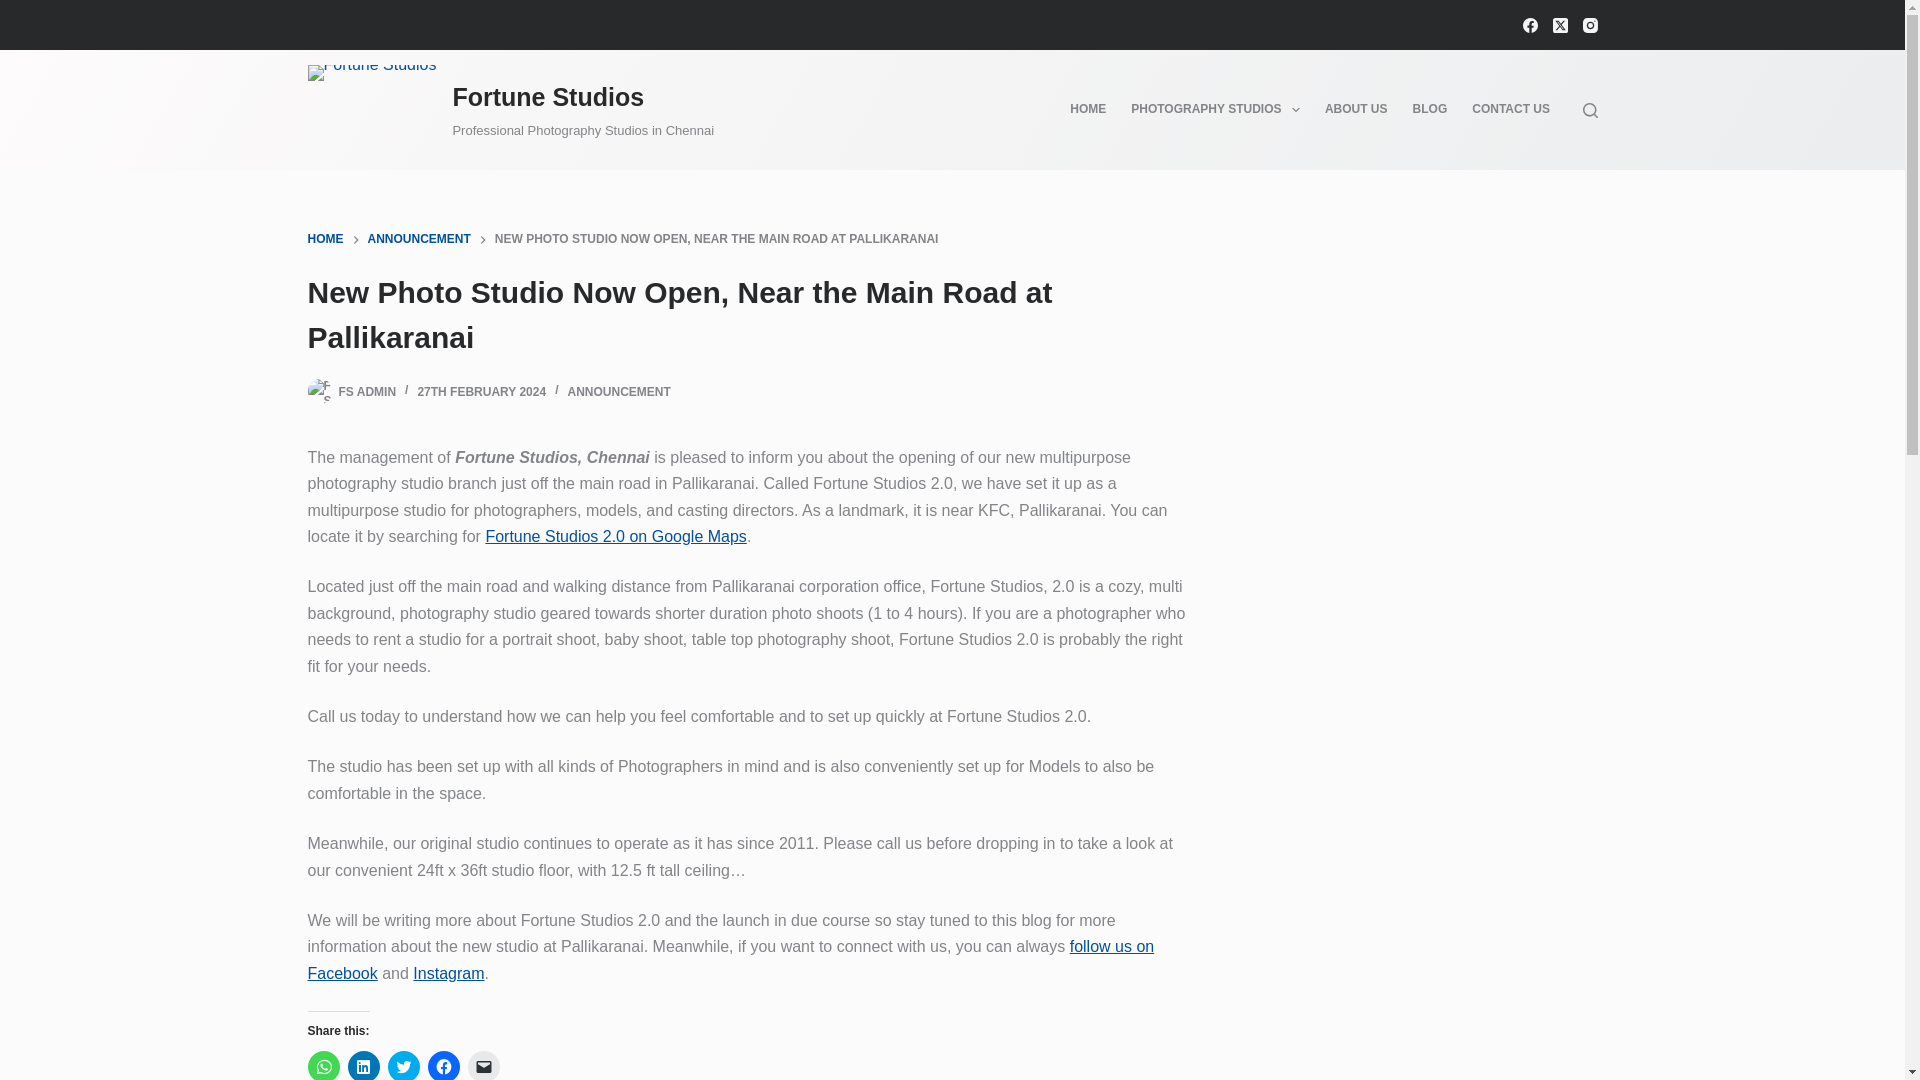 The width and height of the screenshot is (1920, 1080). I want to click on HOME, so click(325, 240).